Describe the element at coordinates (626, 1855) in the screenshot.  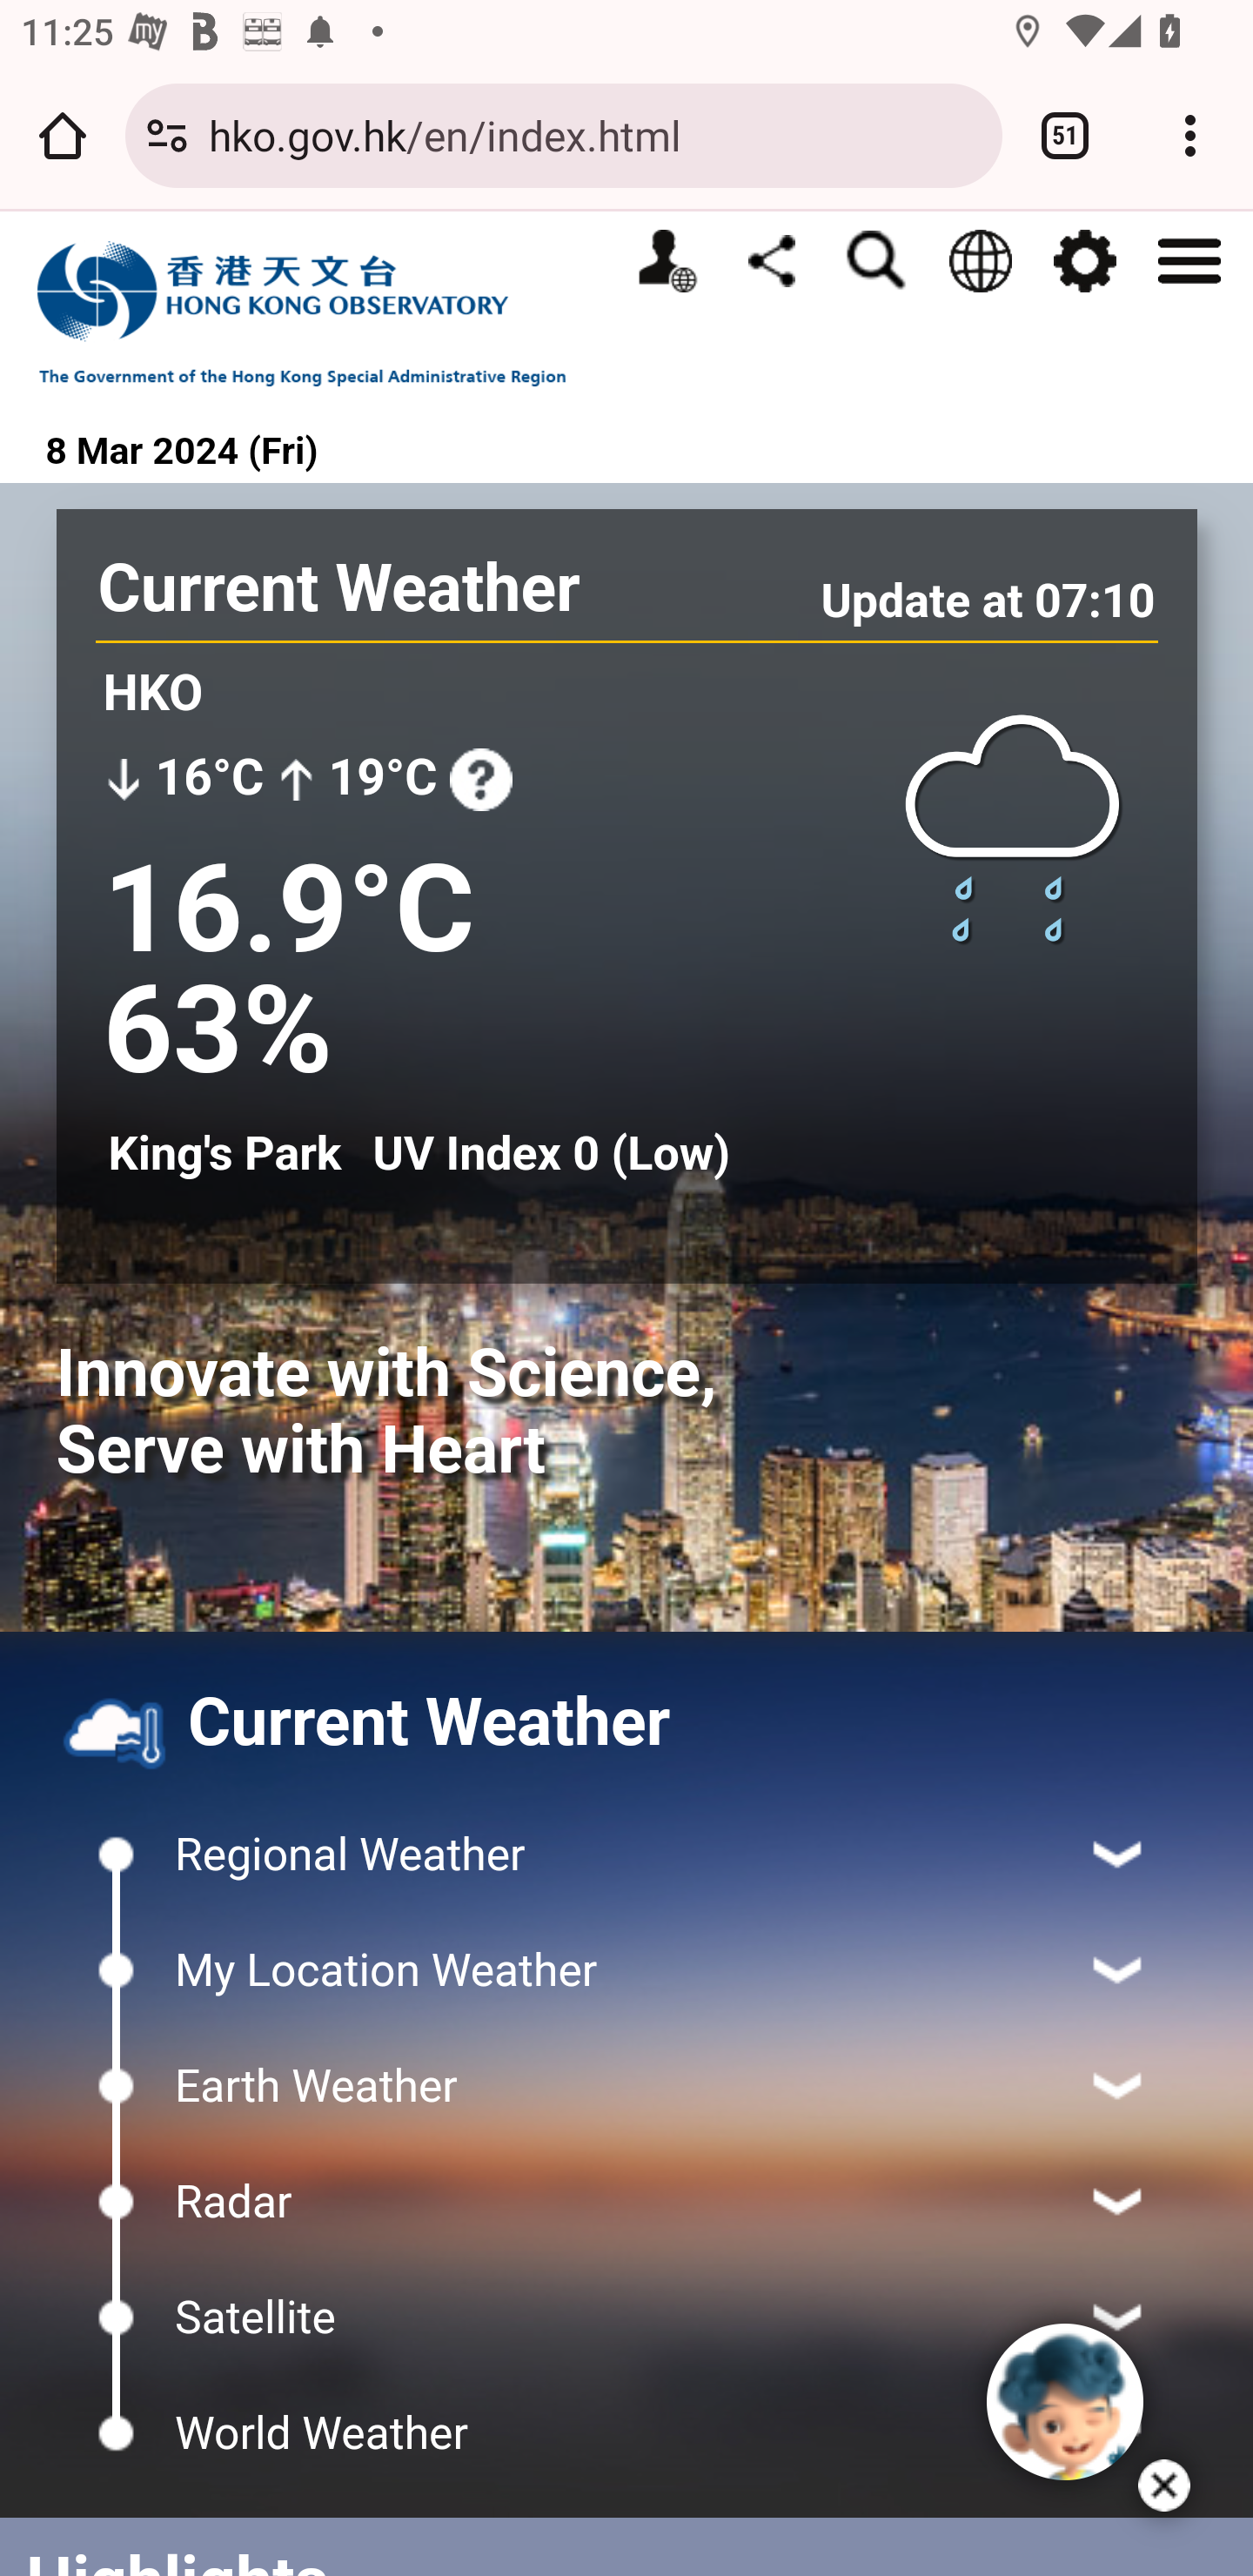
I see `Regional Weather` at that location.